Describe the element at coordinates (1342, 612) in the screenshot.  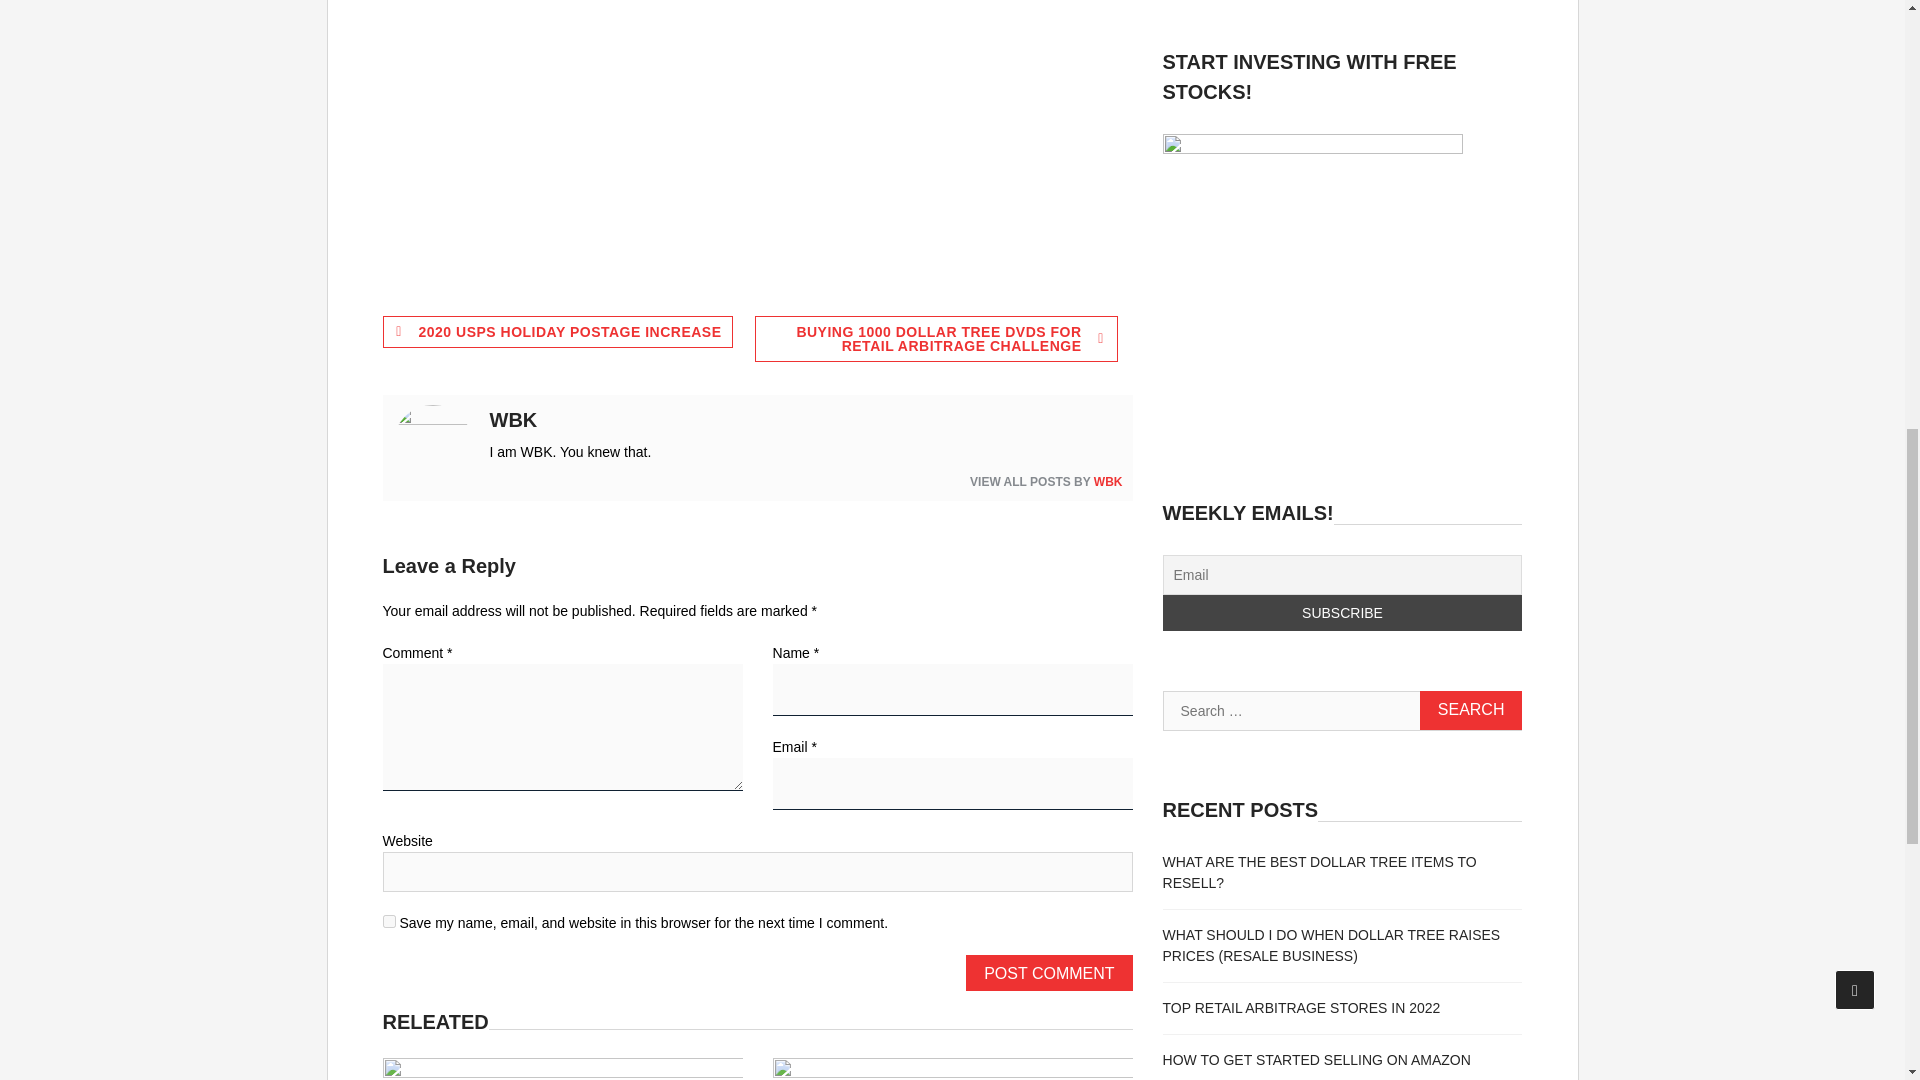
I see `Subscribe` at that location.